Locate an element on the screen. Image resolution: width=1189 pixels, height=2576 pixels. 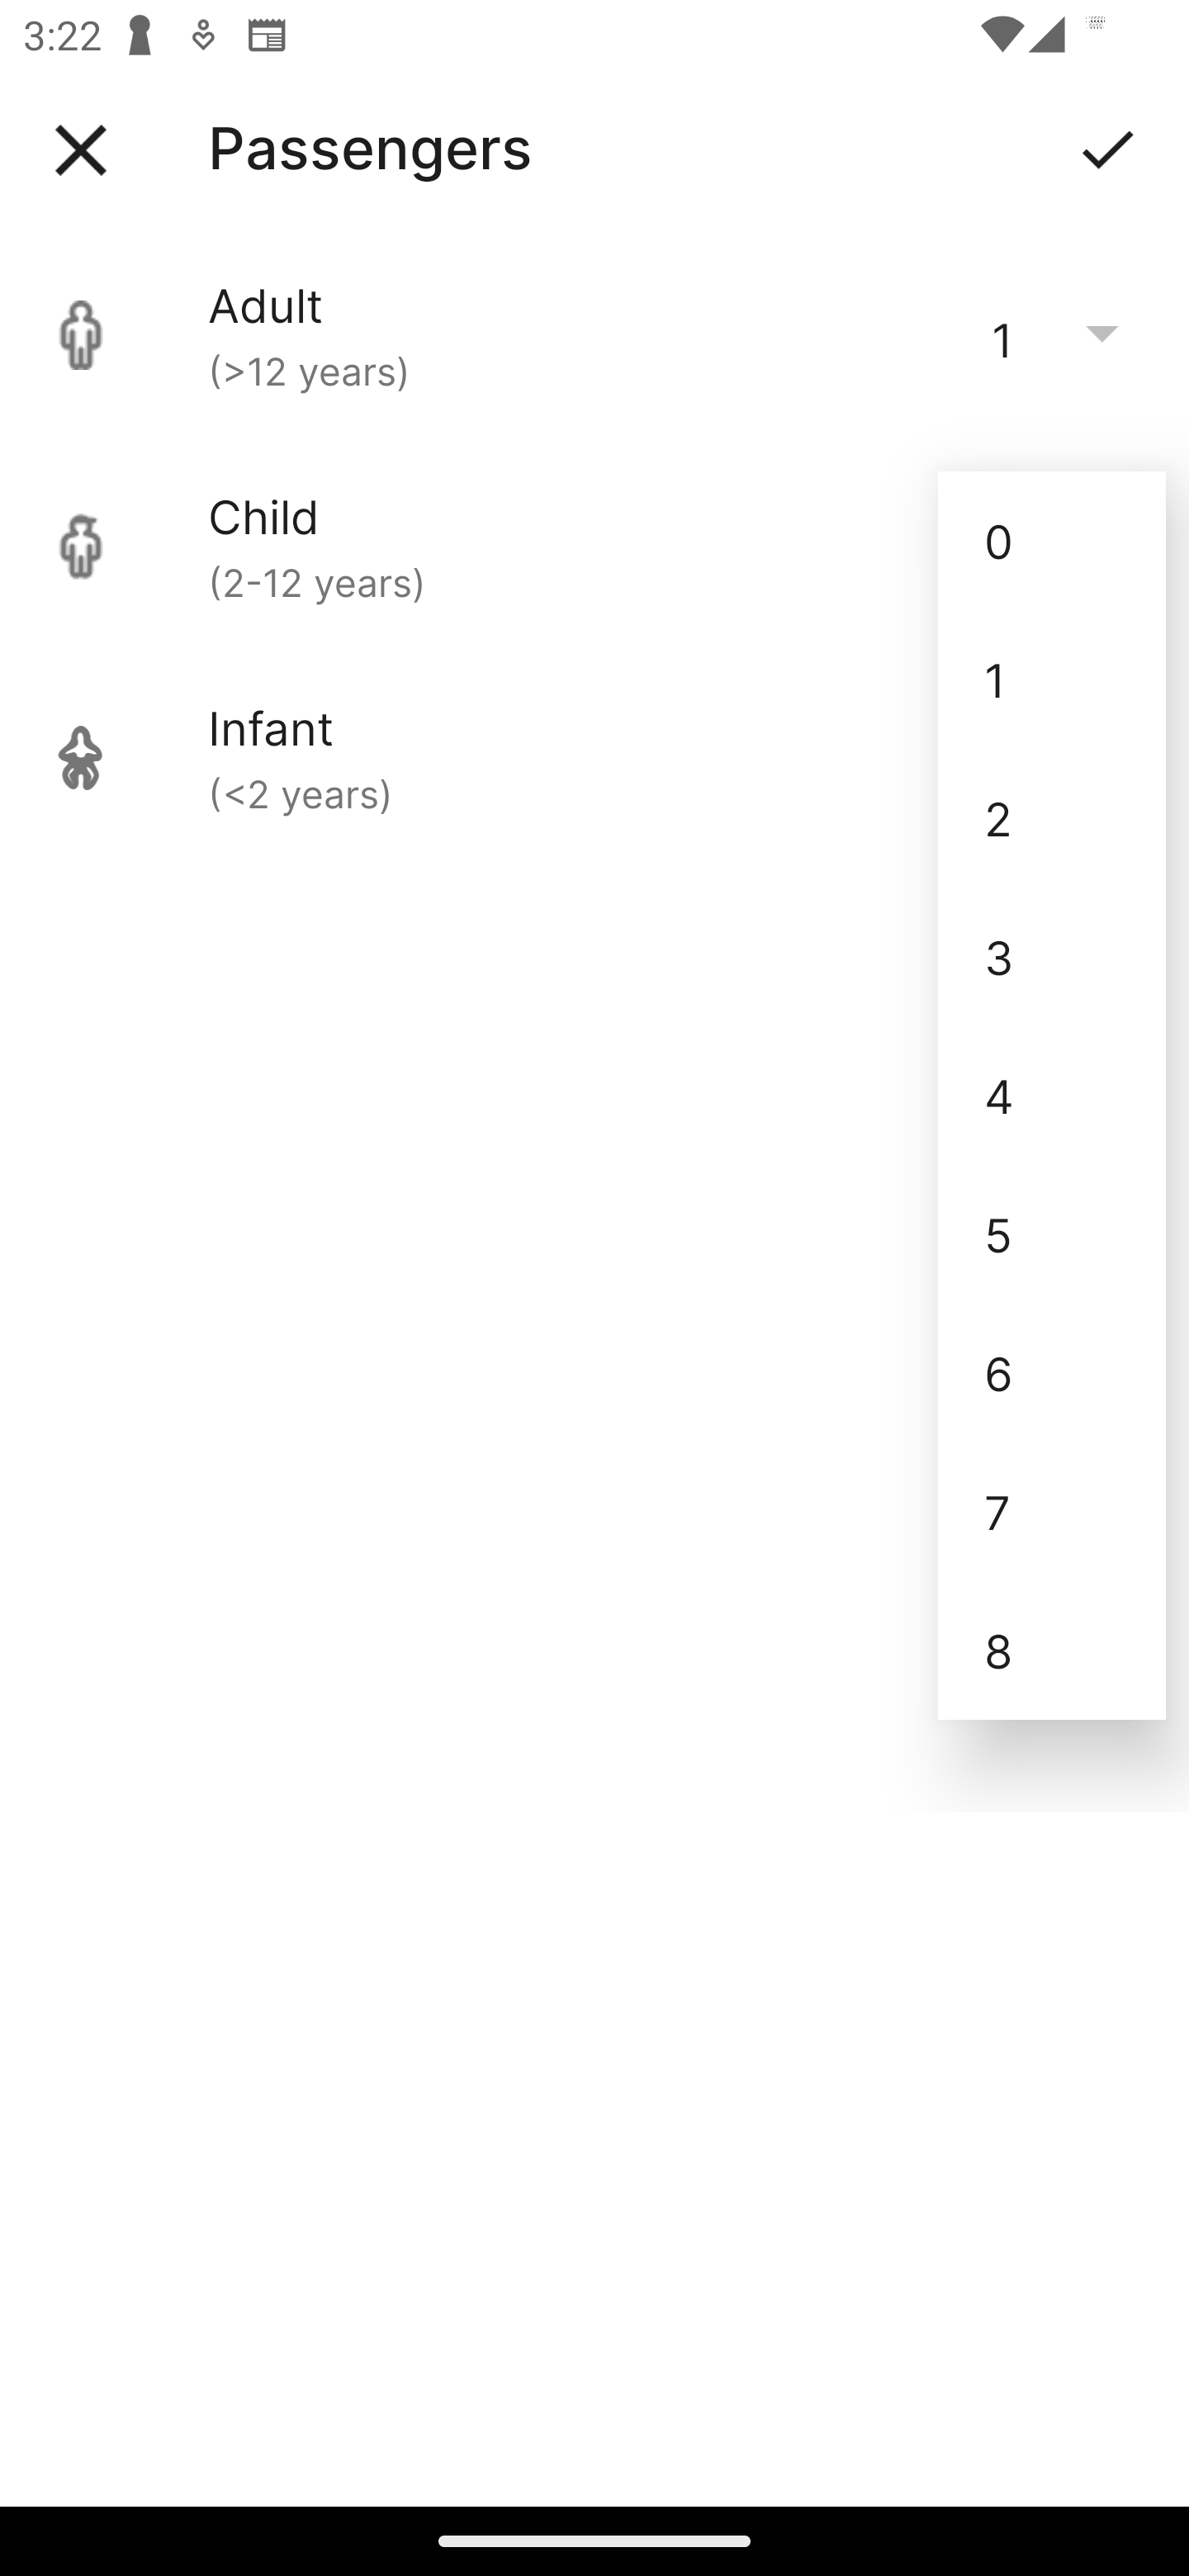
6 is located at coordinates (1052, 1372).